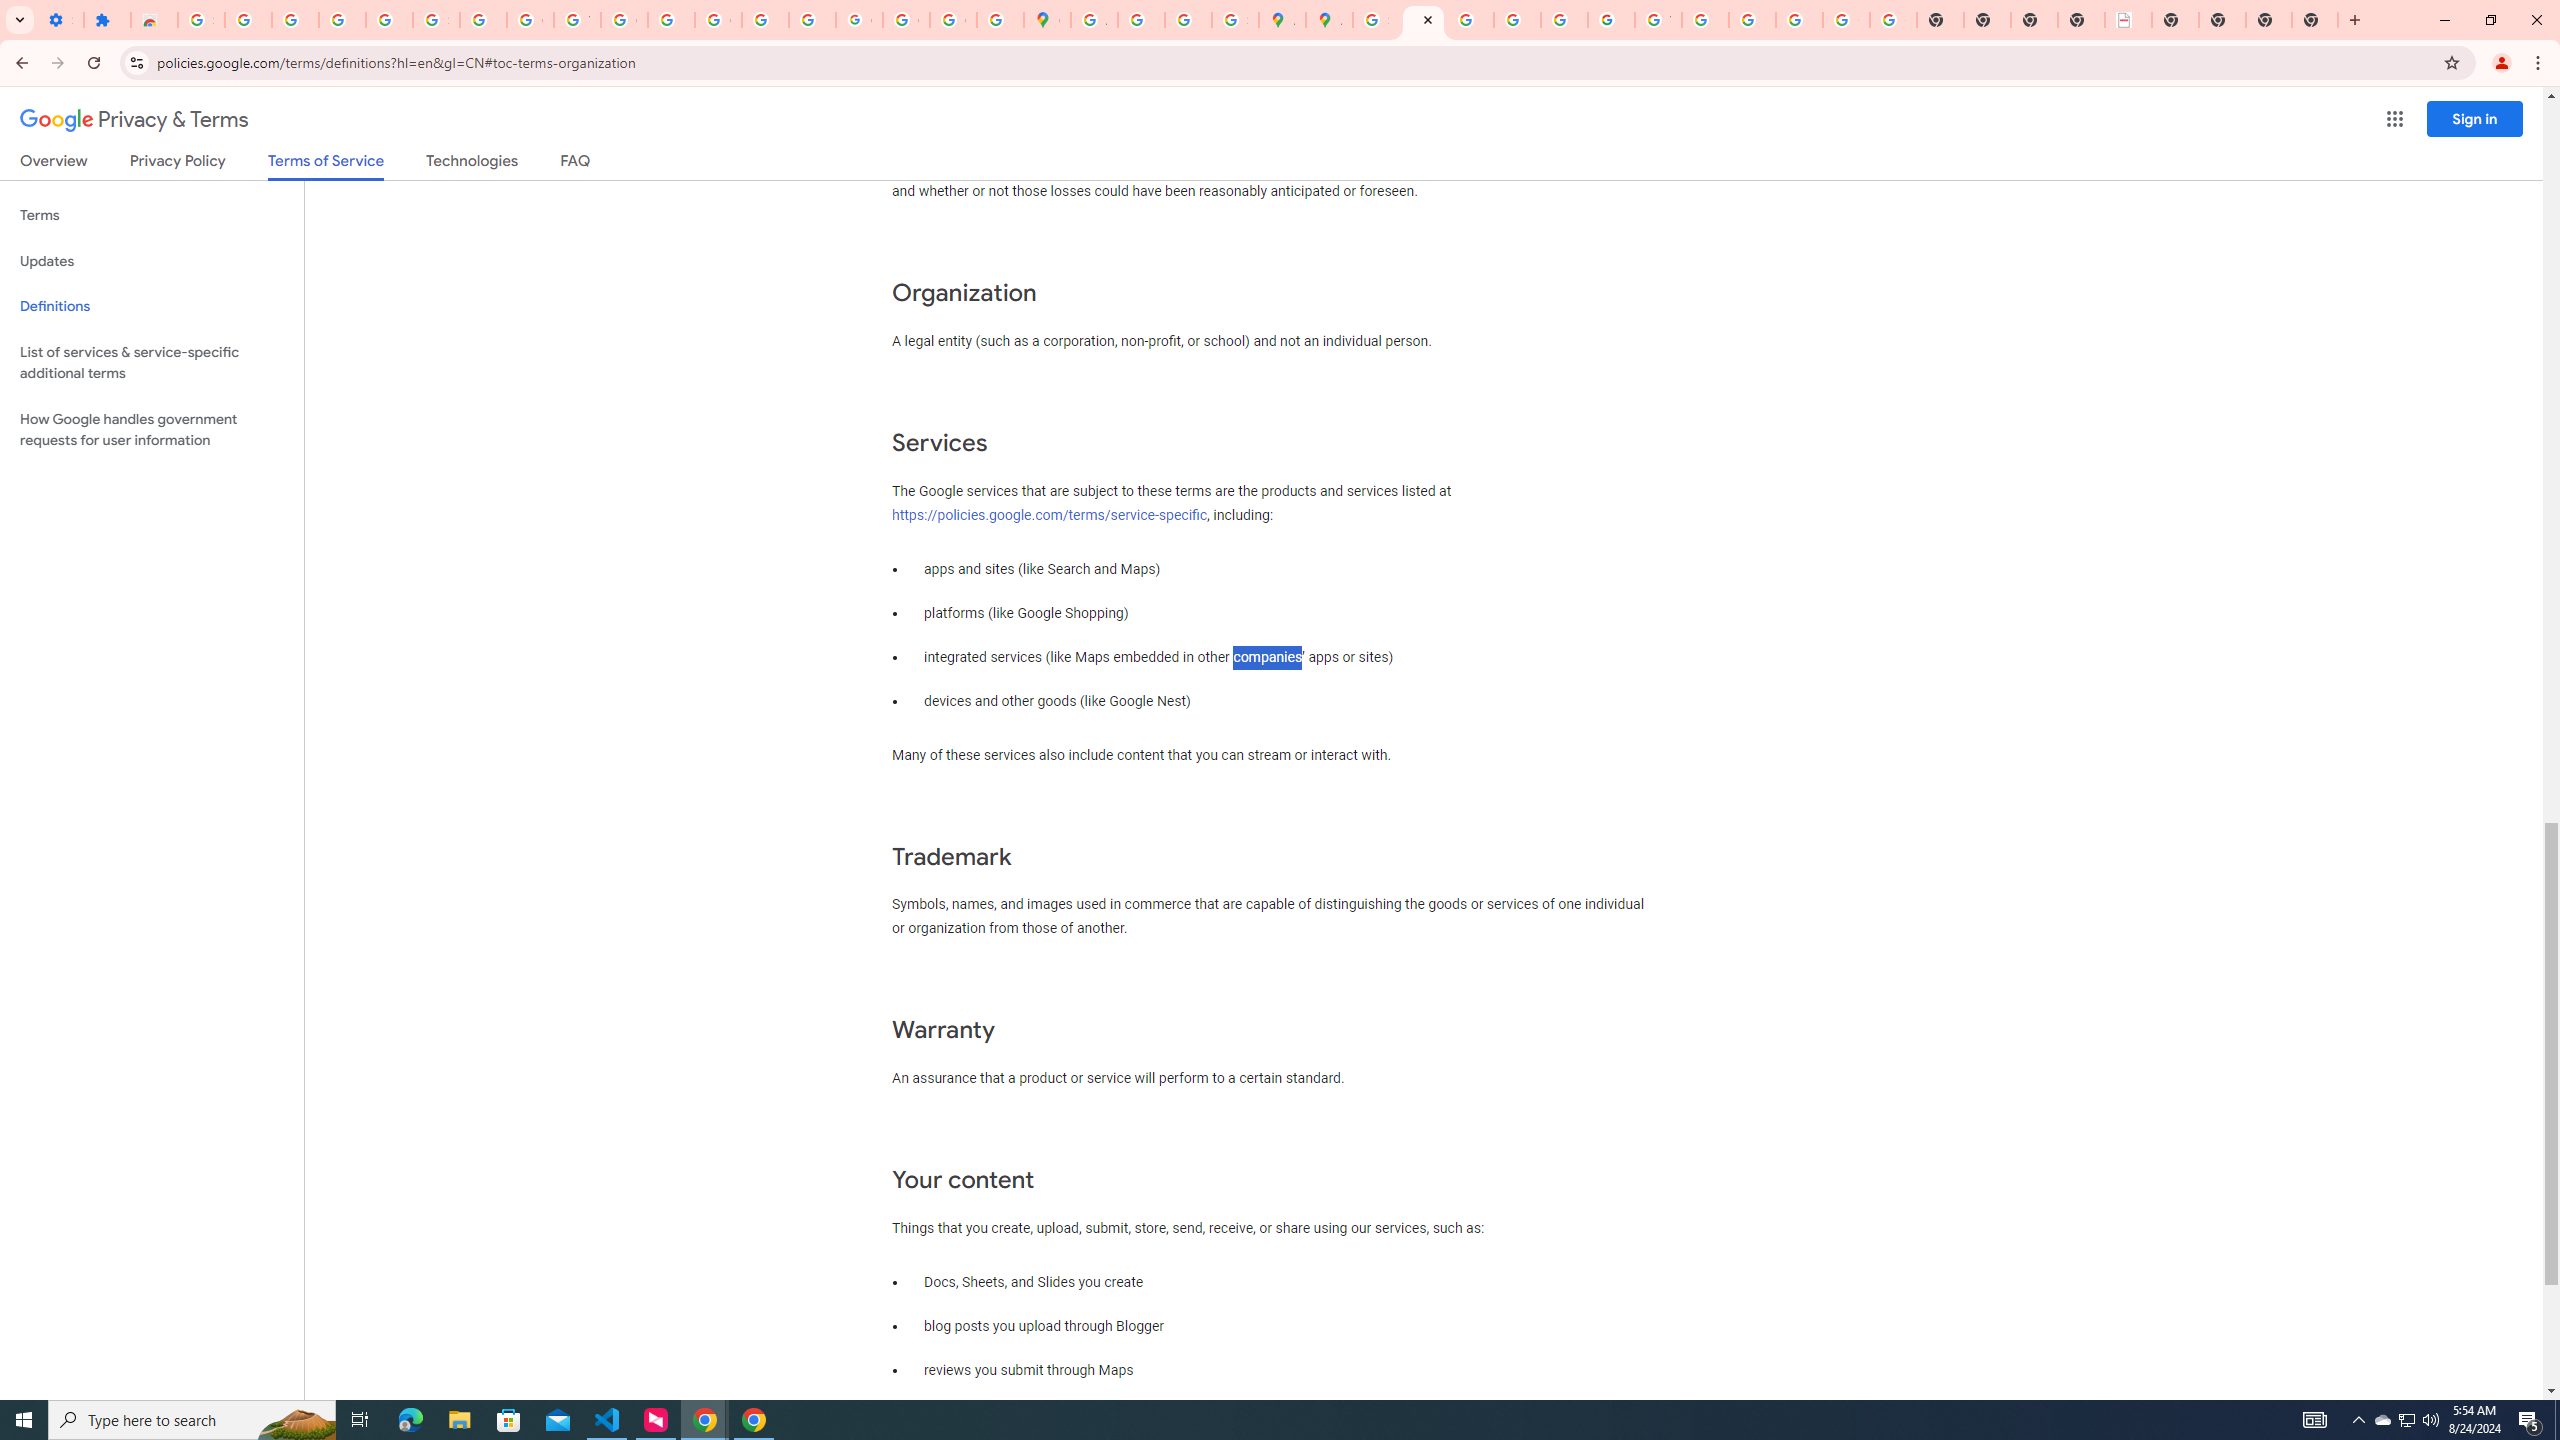 This screenshot has width=2560, height=1440. Describe the element at coordinates (60, 20) in the screenshot. I see `Settings - On startup` at that location.